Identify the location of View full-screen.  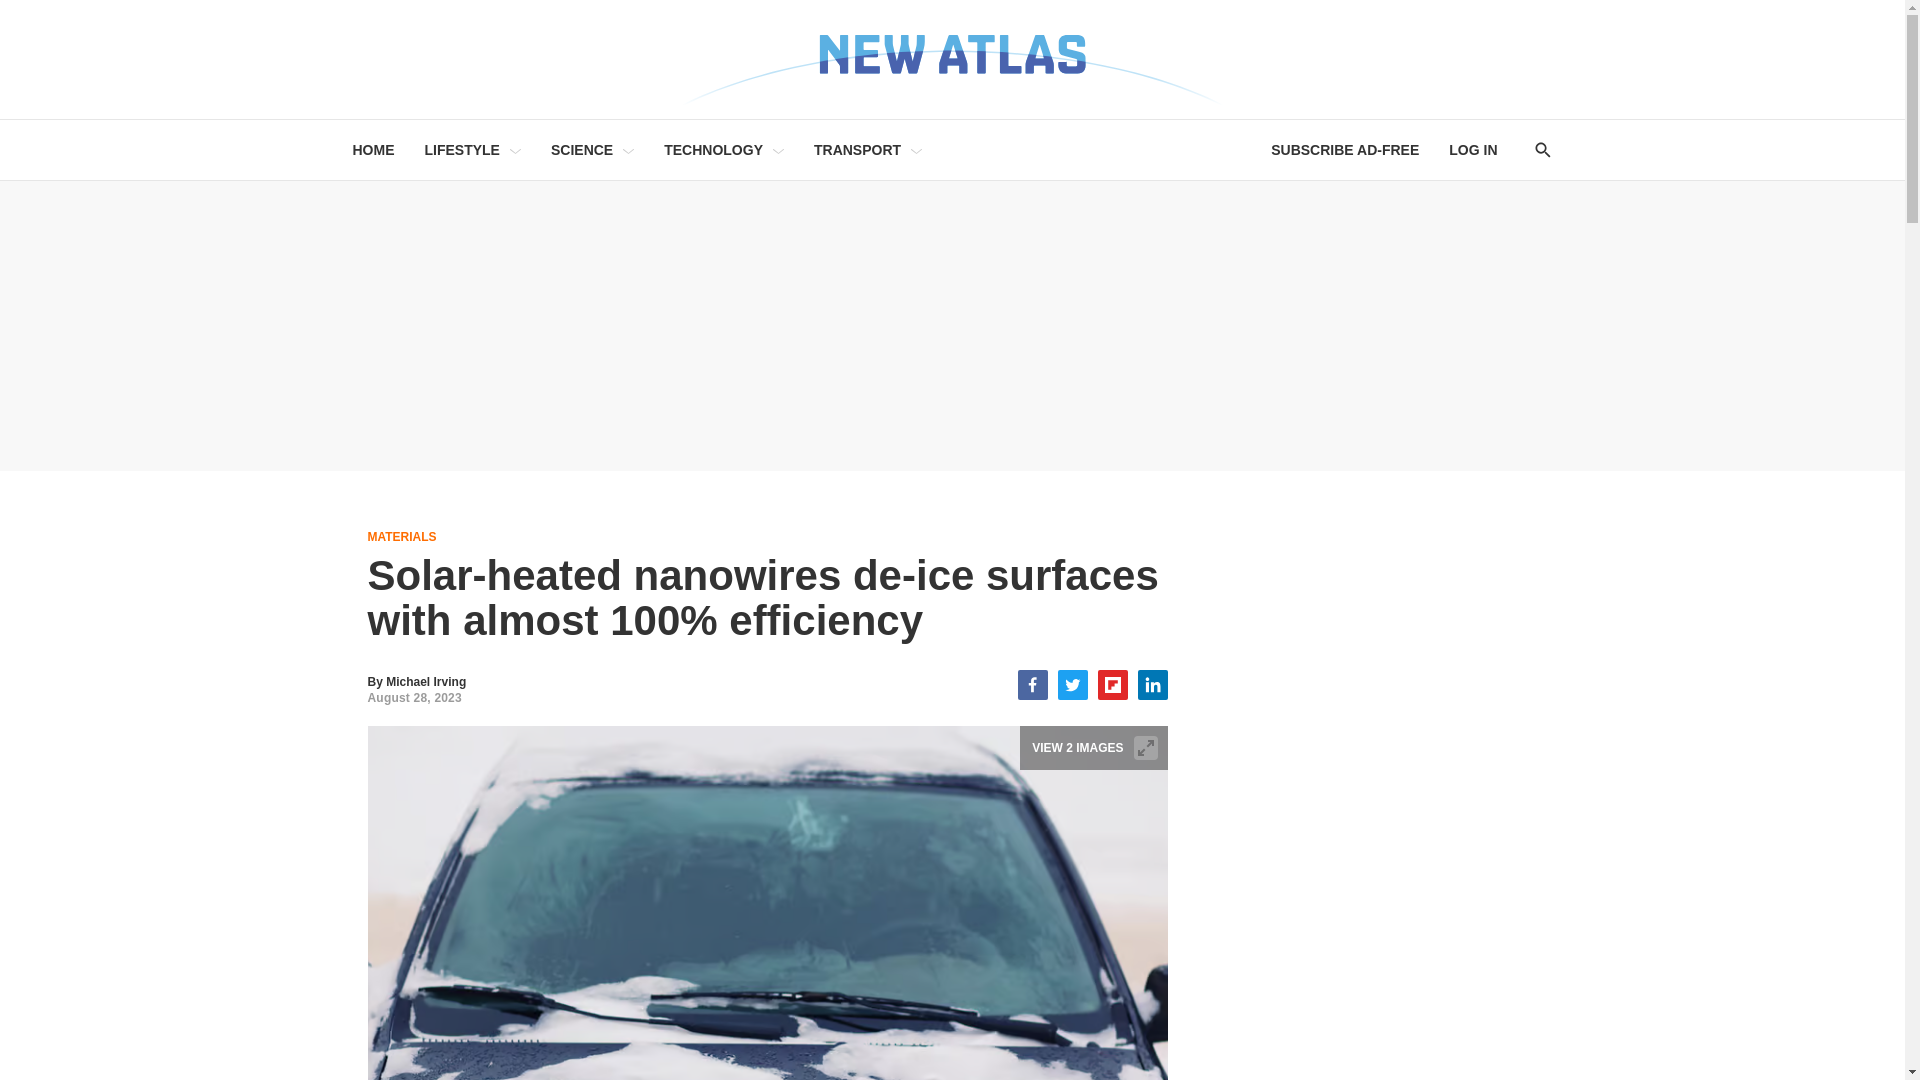
(1146, 748).